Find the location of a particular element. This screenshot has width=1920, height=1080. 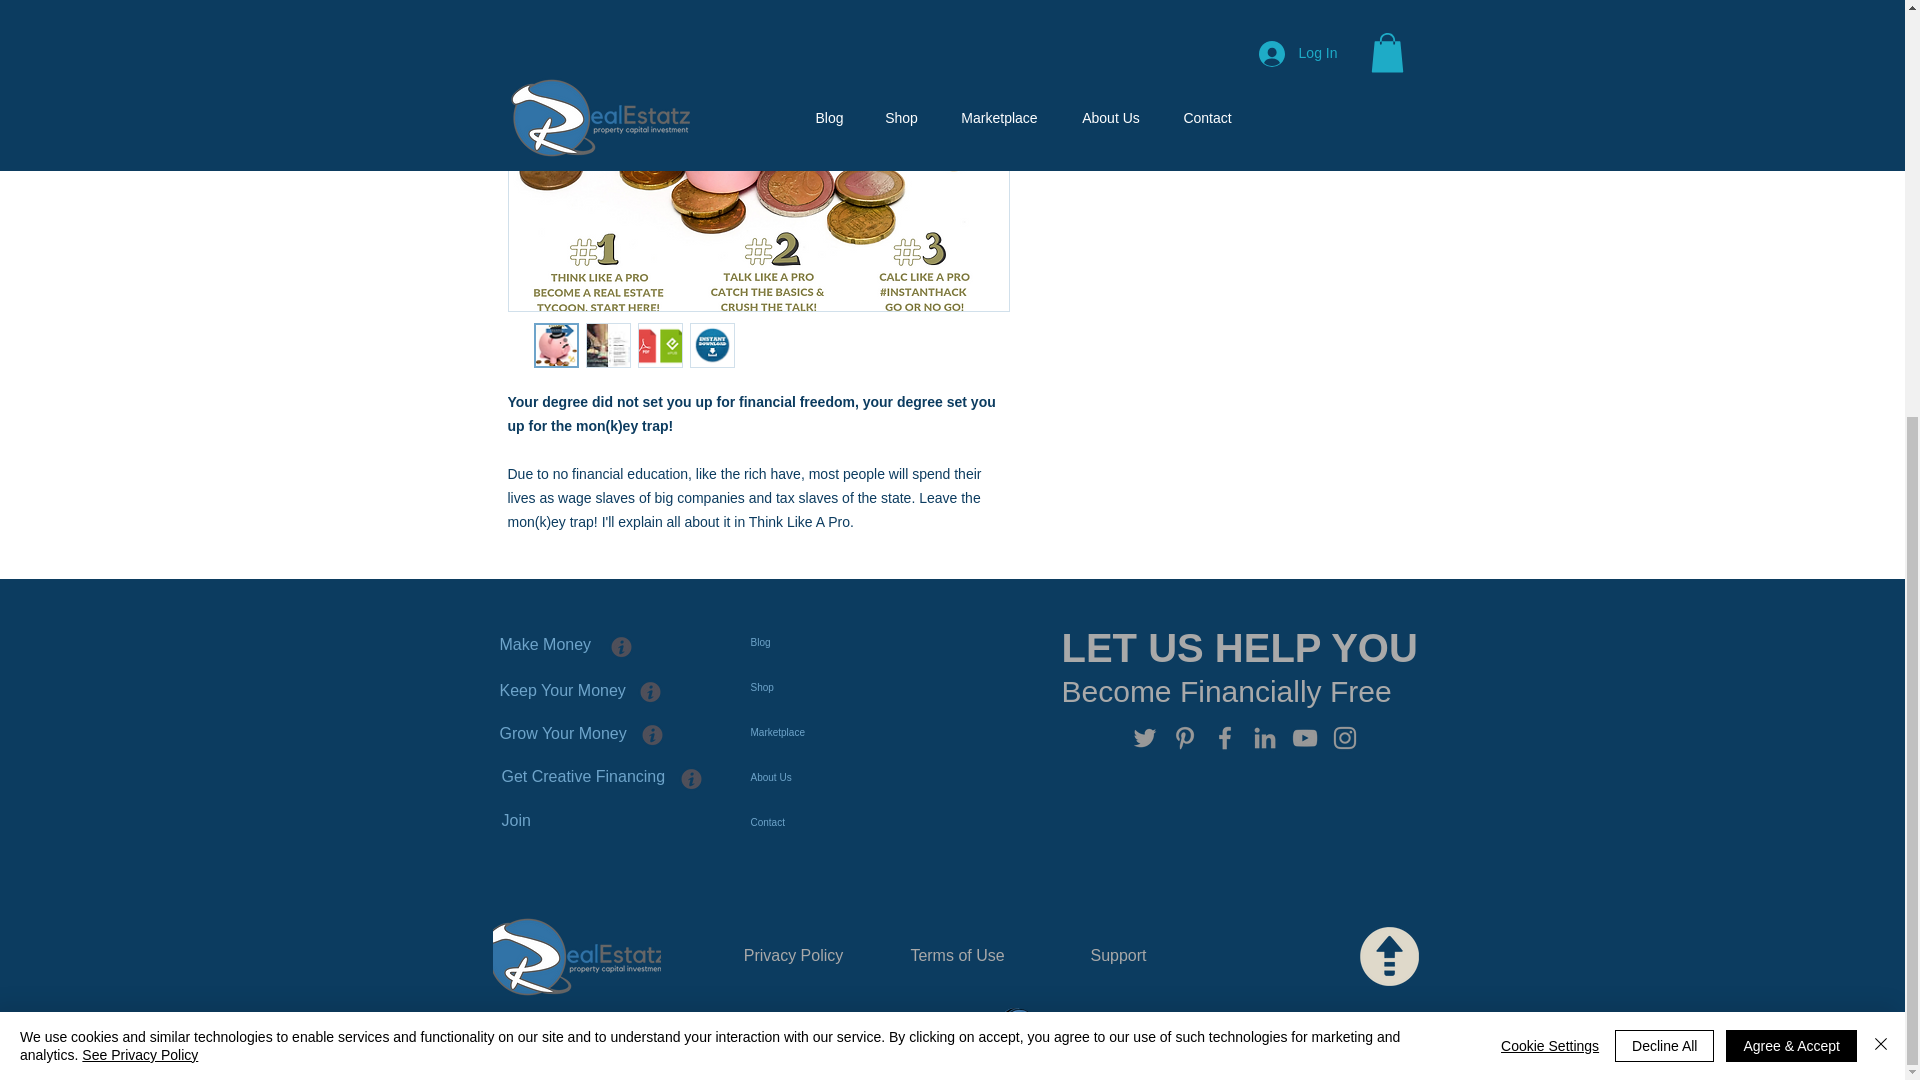

Keep Your Money is located at coordinates (606, 691).